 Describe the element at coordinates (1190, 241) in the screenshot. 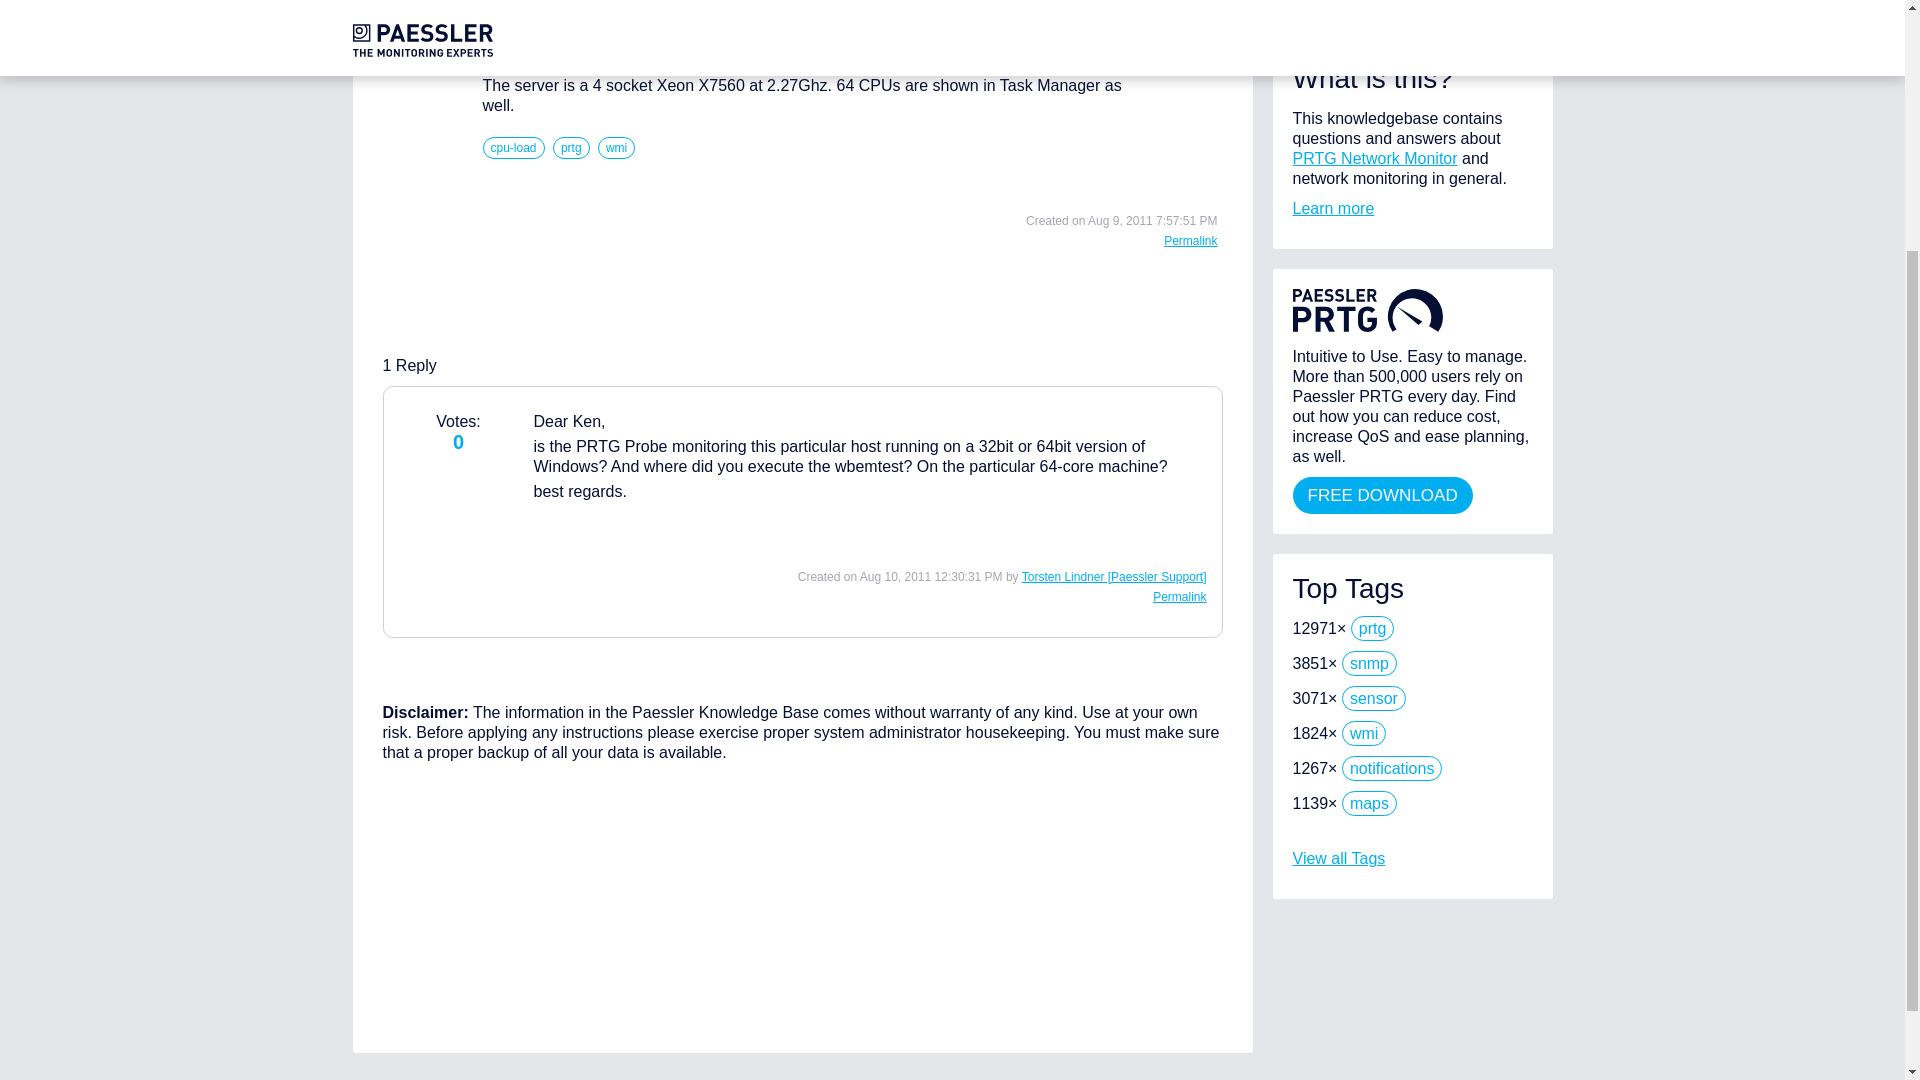

I see `Permalink` at that location.